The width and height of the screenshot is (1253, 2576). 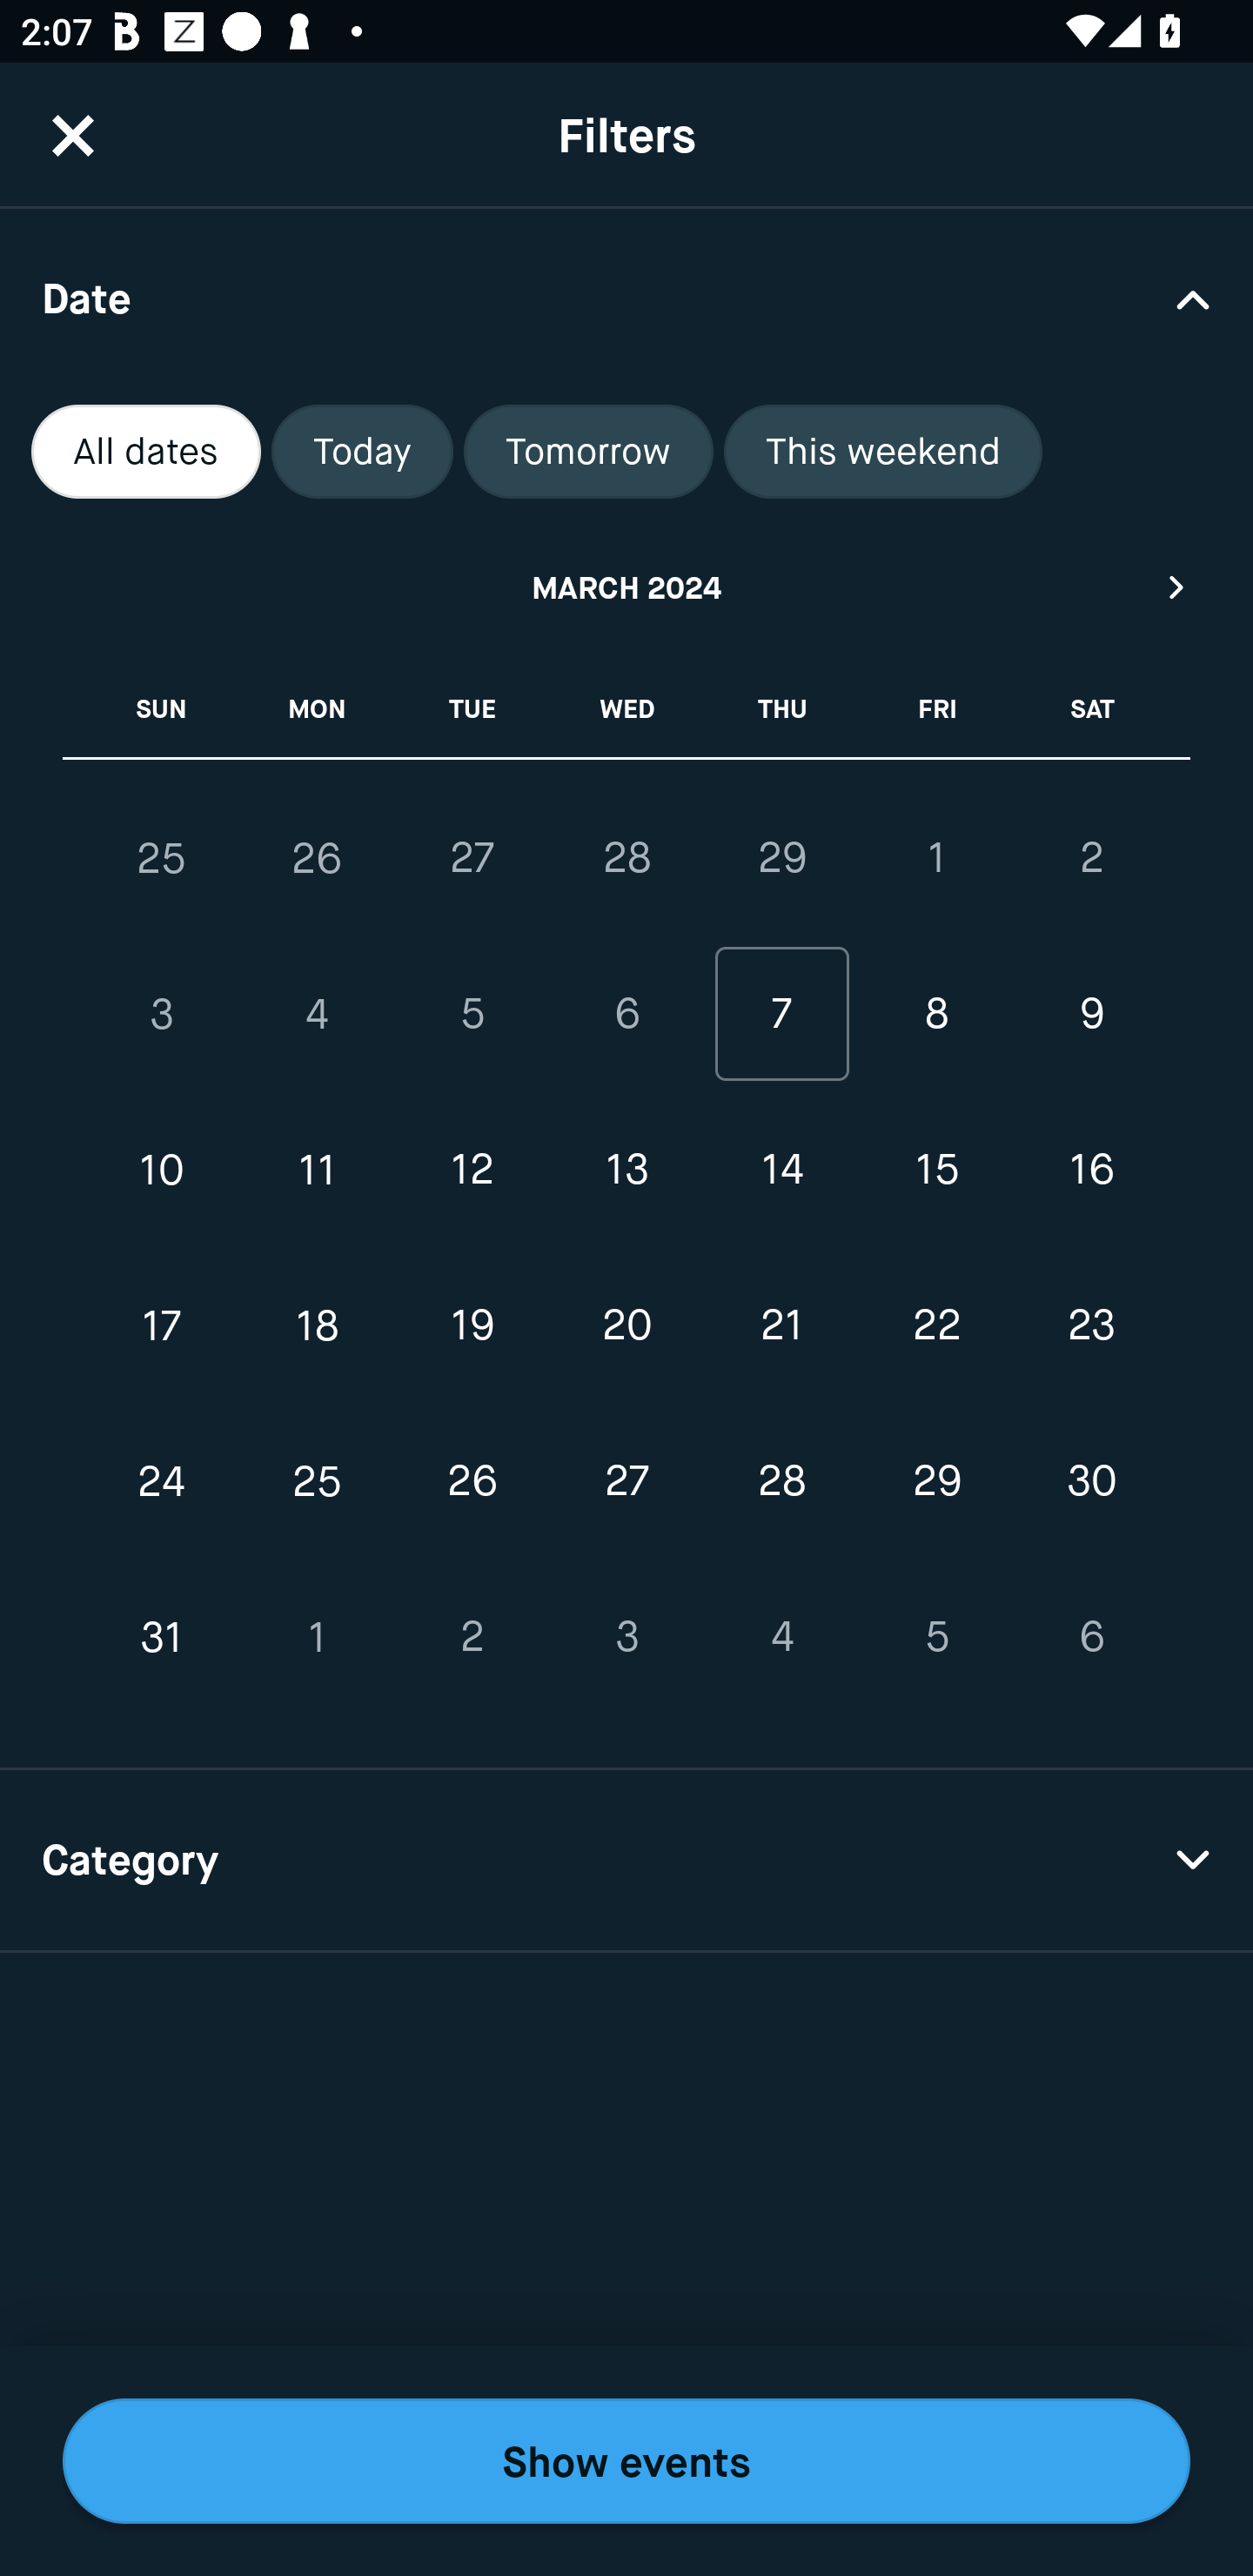 What do you see at coordinates (626, 1325) in the screenshot?
I see `20` at bounding box center [626, 1325].